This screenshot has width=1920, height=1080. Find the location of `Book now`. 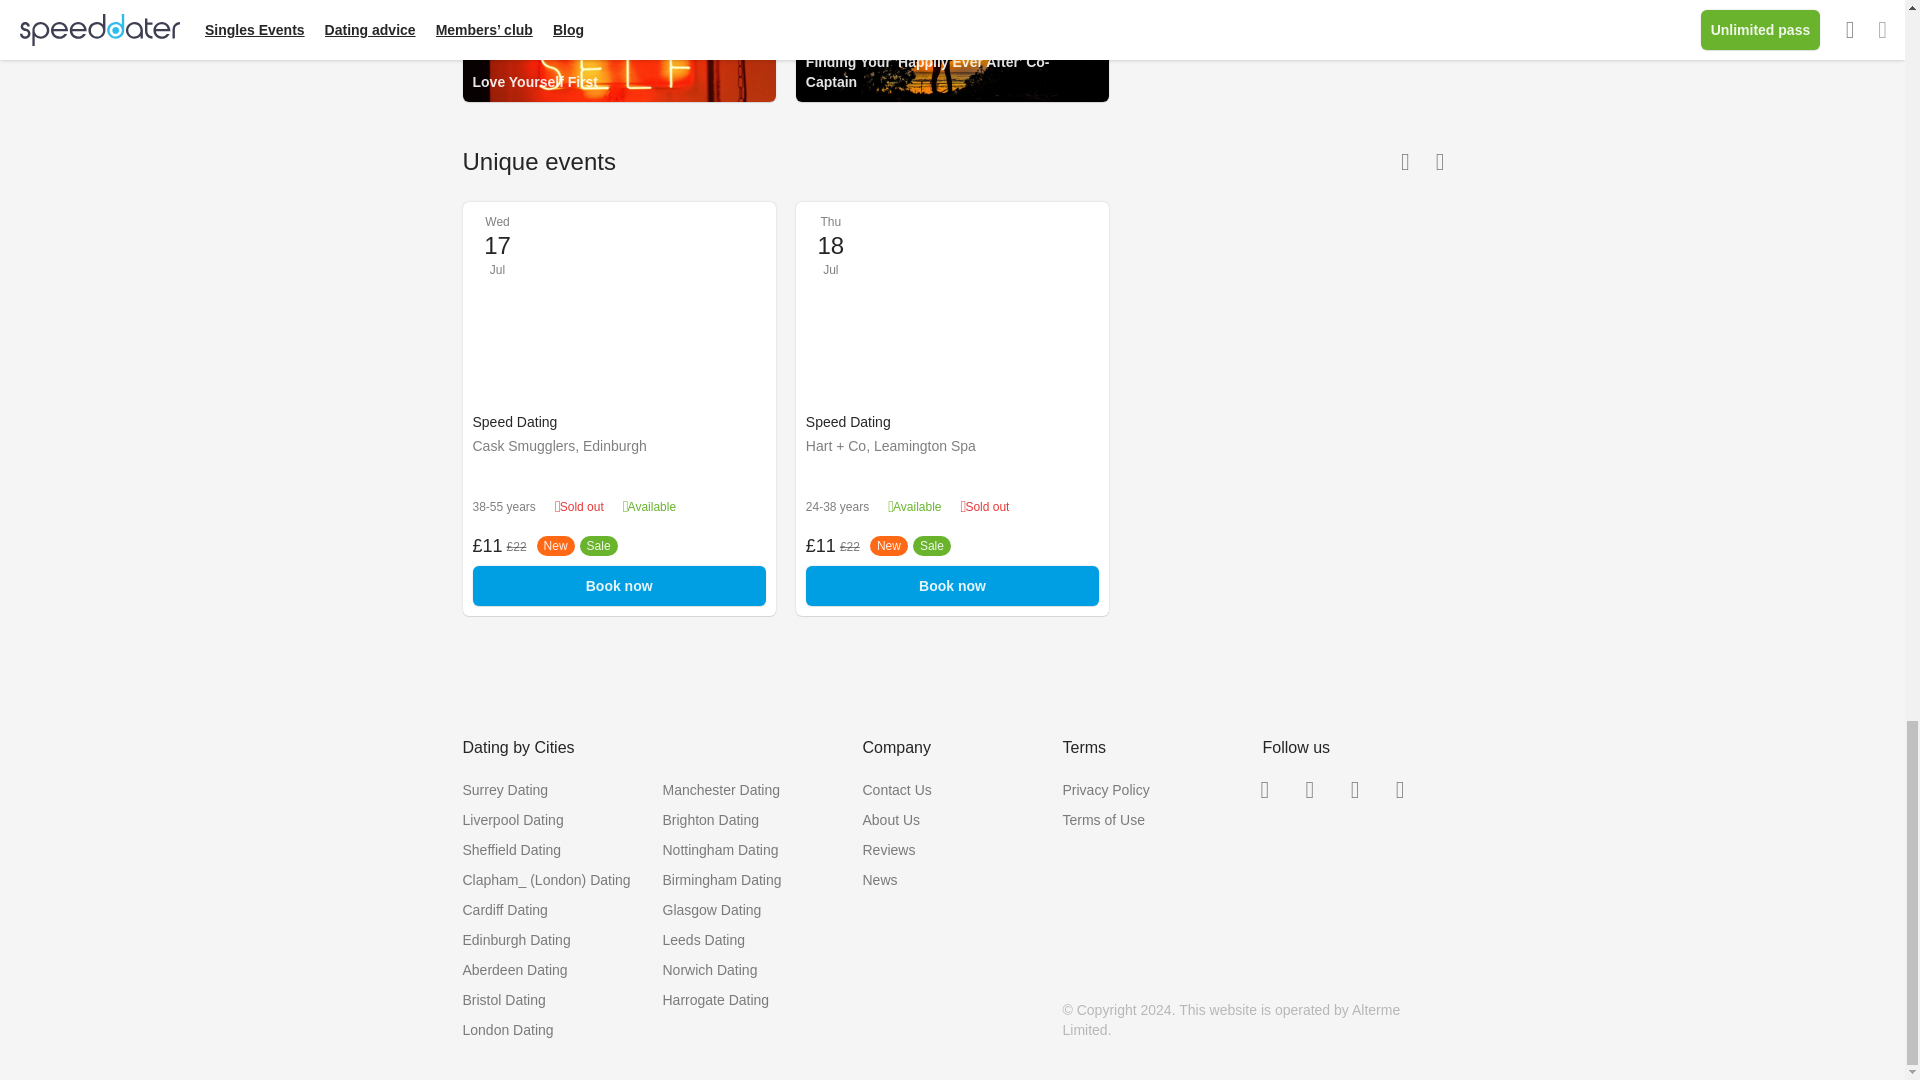

Book now is located at coordinates (618, 585).